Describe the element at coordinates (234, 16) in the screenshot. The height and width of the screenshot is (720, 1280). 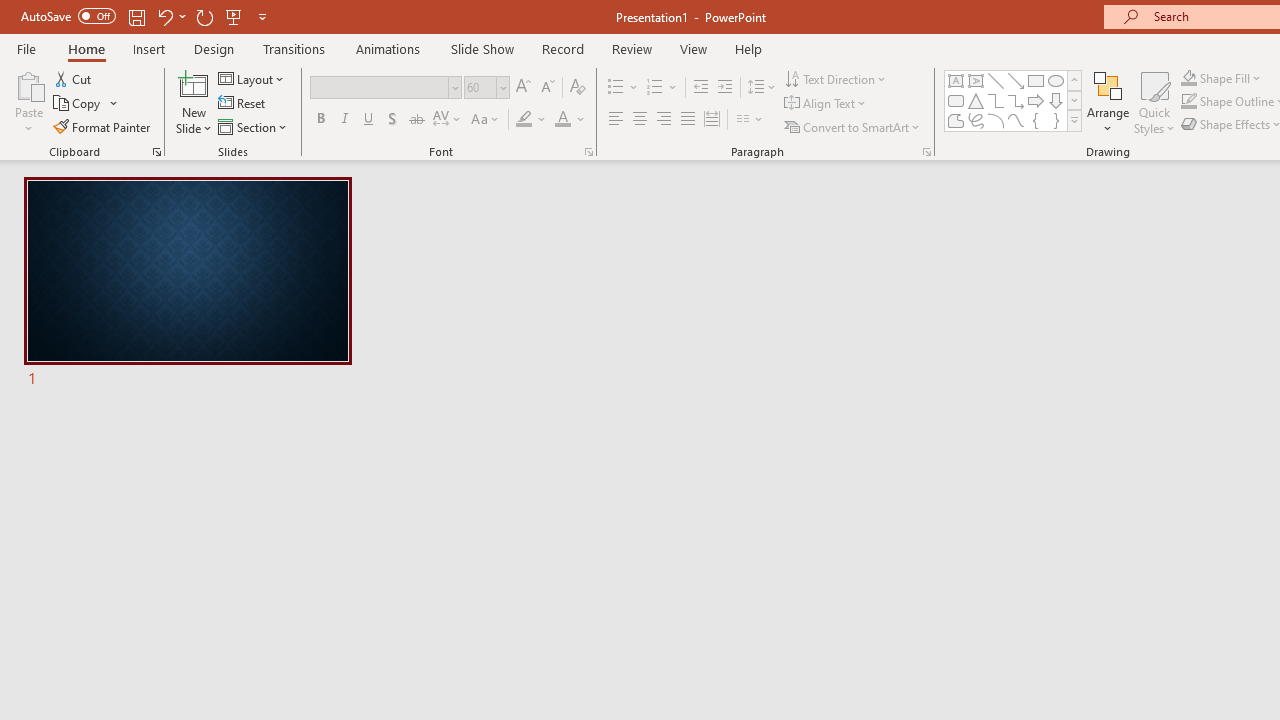
I see `From Beginning` at that location.